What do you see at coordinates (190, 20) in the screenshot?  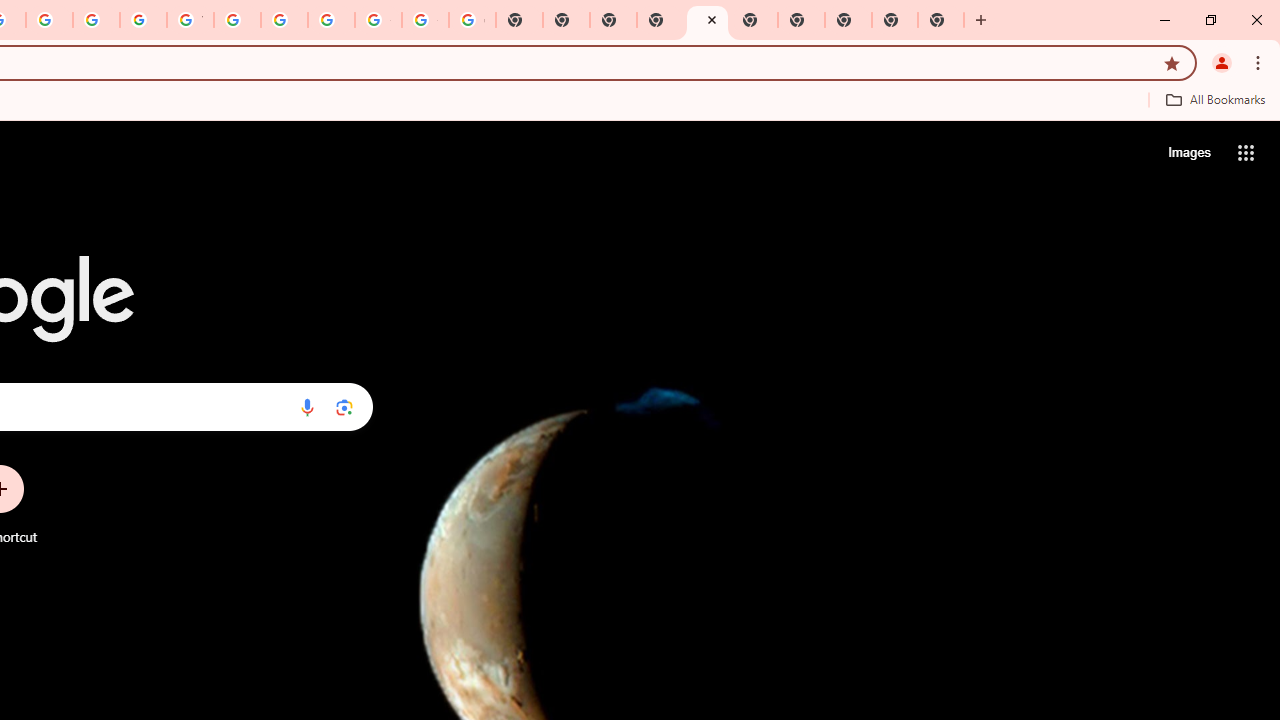 I see `YouTube` at bounding box center [190, 20].